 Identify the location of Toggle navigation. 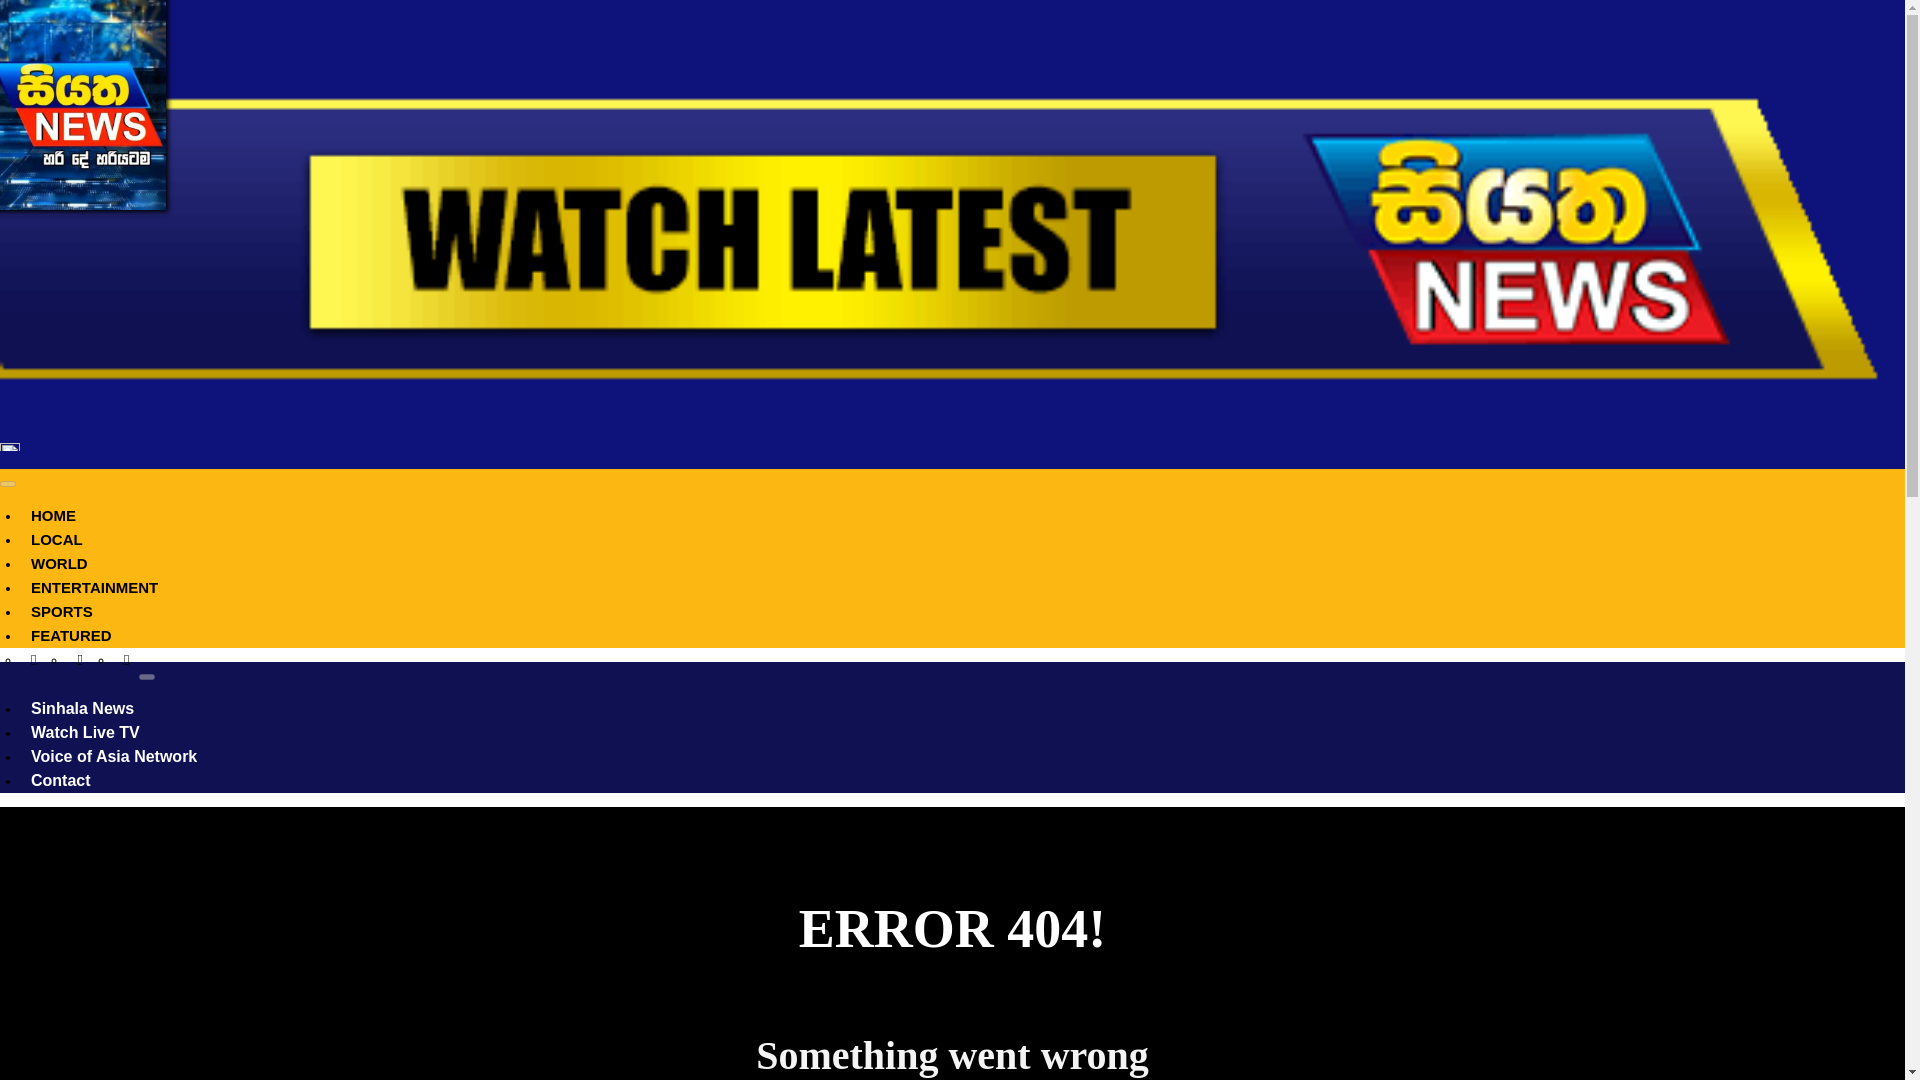
(8, 484).